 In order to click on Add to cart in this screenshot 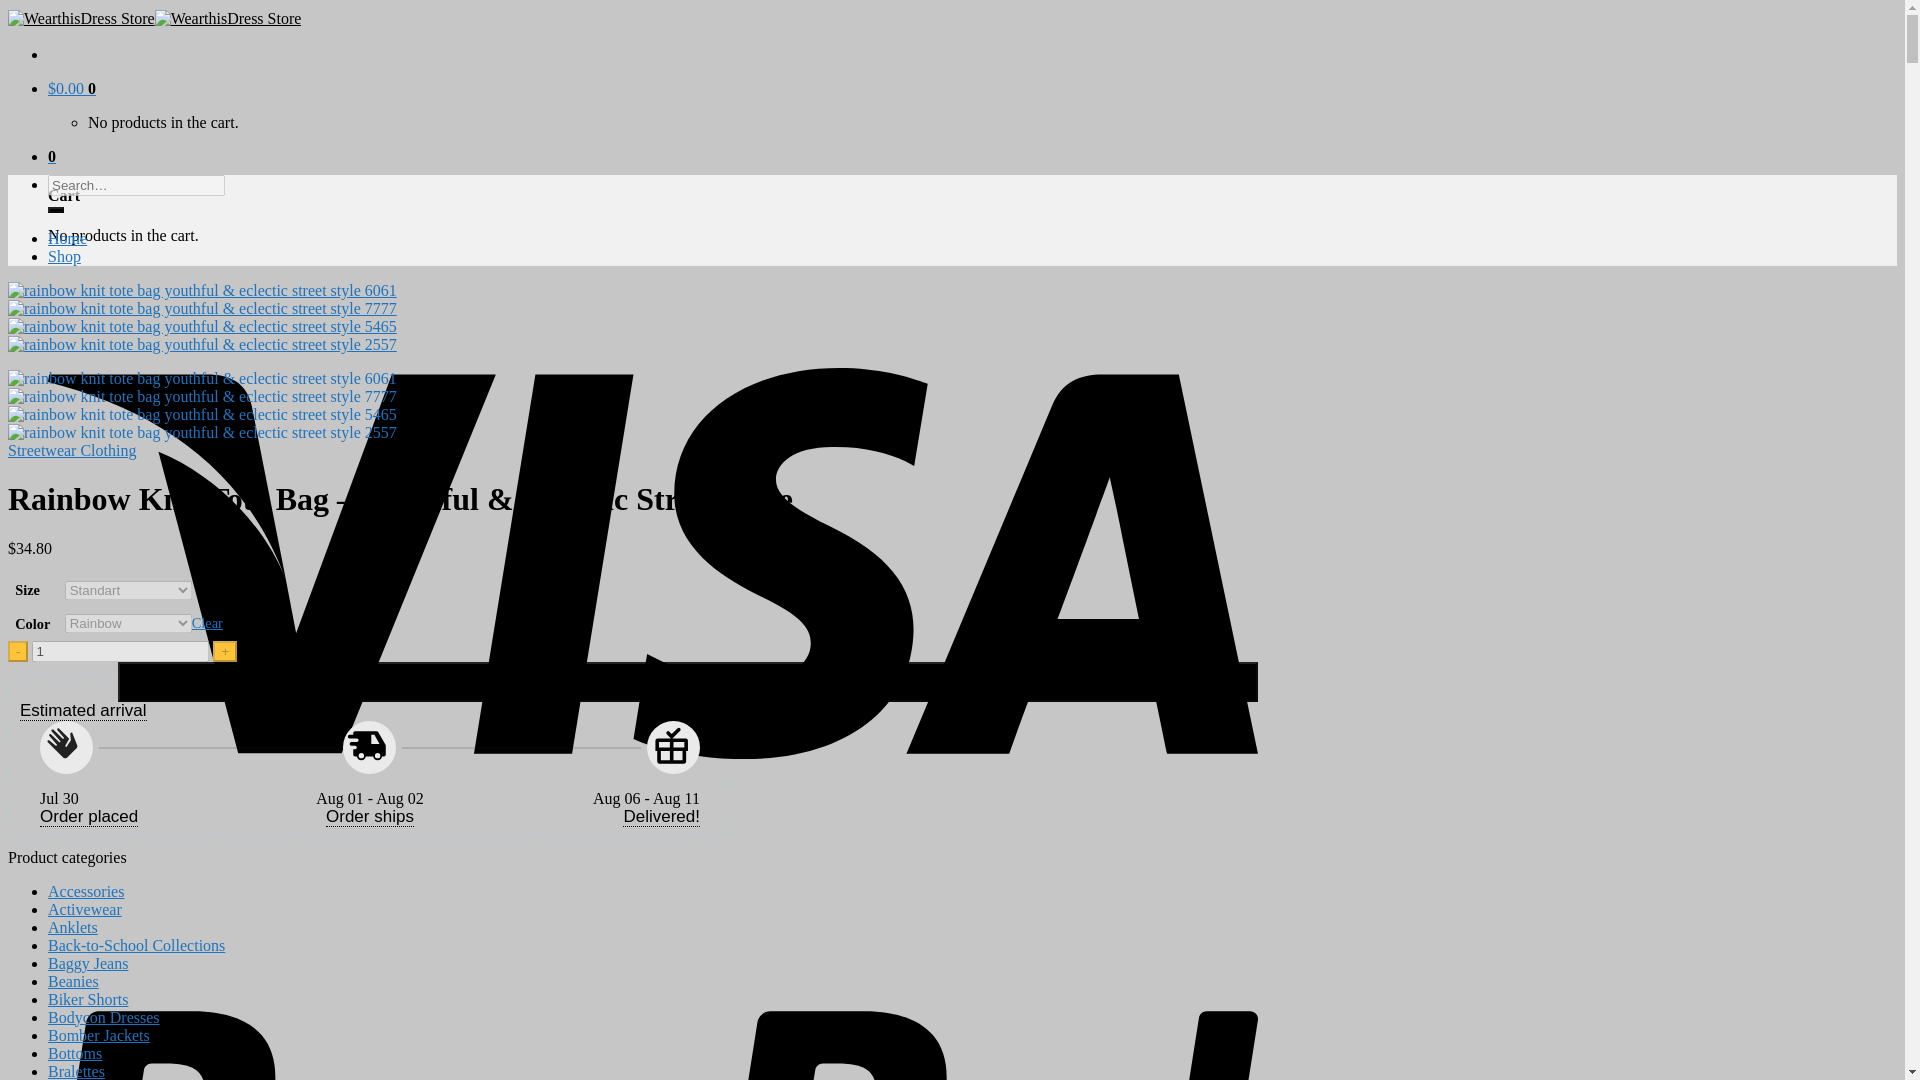, I will do `click(687, 682)`.